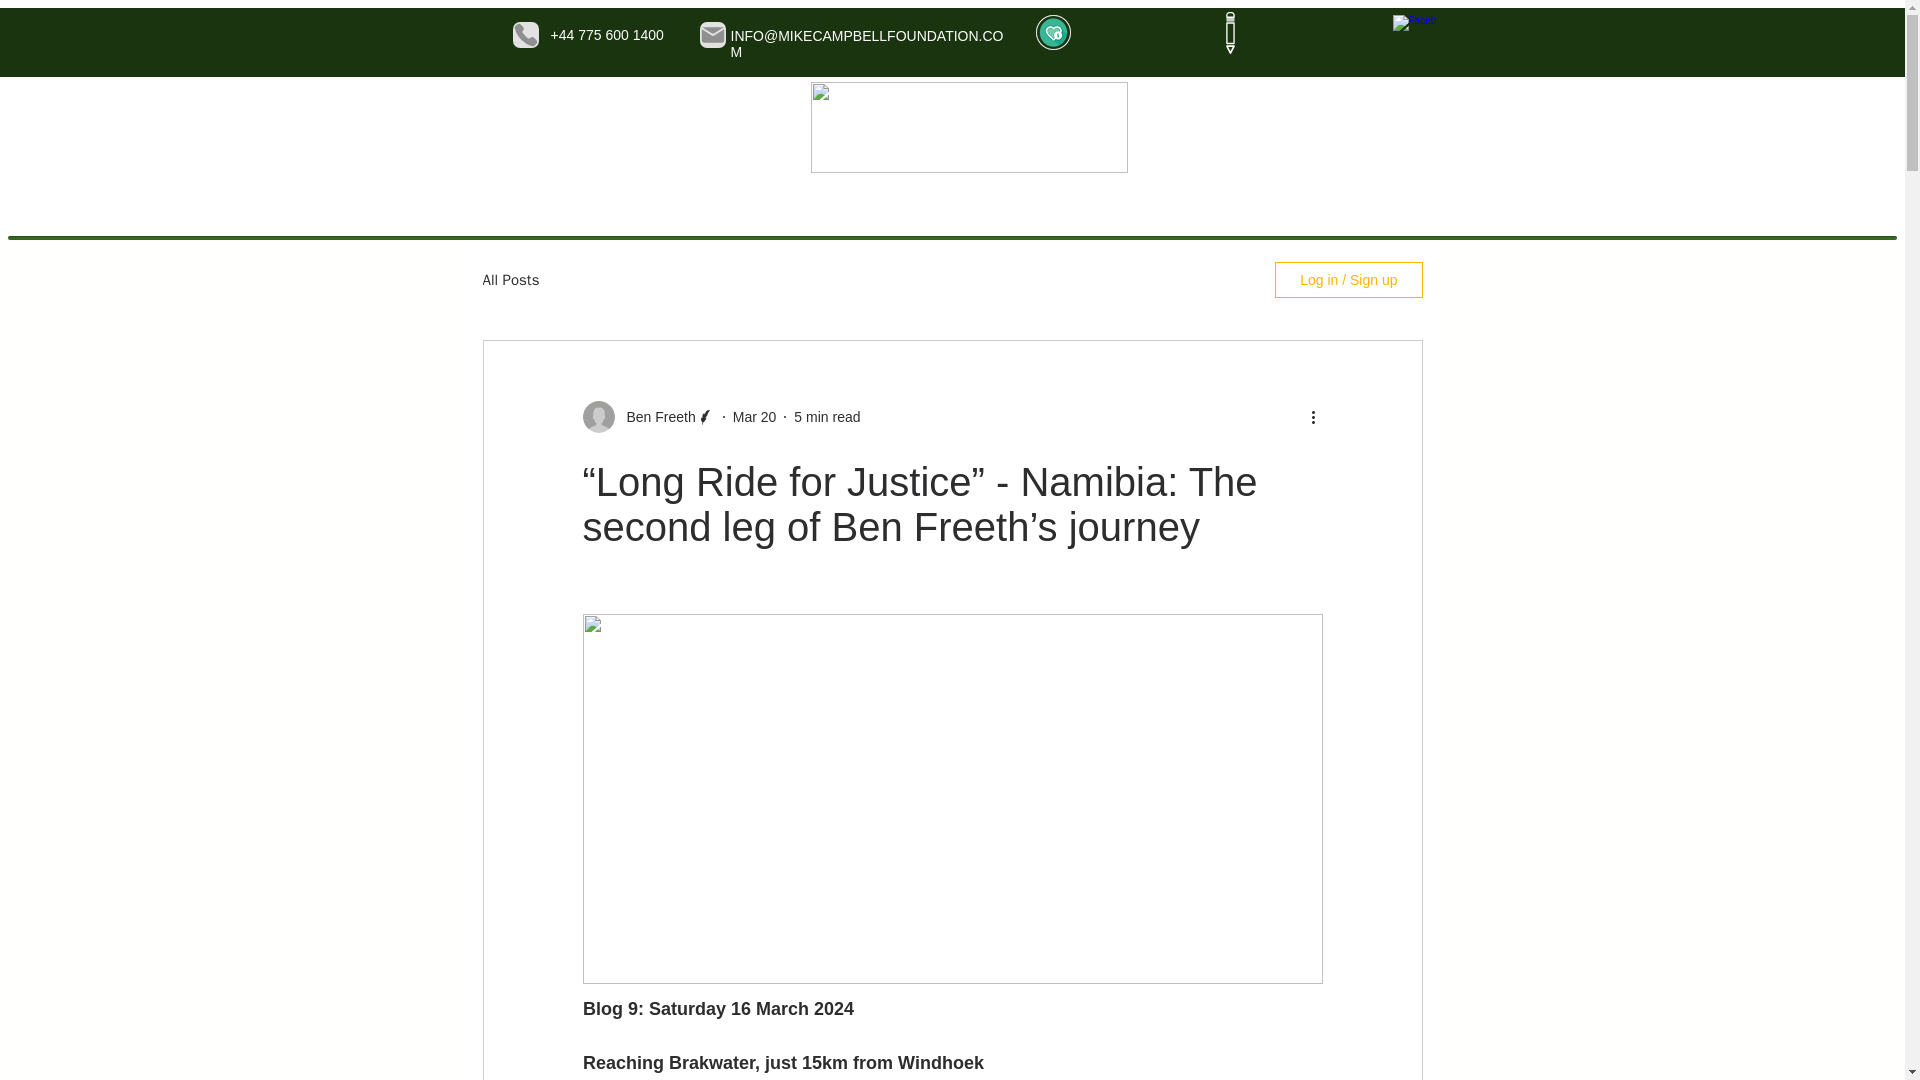 The height and width of the screenshot is (1080, 1920). Describe the element at coordinates (755, 416) in the screenshot. I see `Mar 20` at that location.